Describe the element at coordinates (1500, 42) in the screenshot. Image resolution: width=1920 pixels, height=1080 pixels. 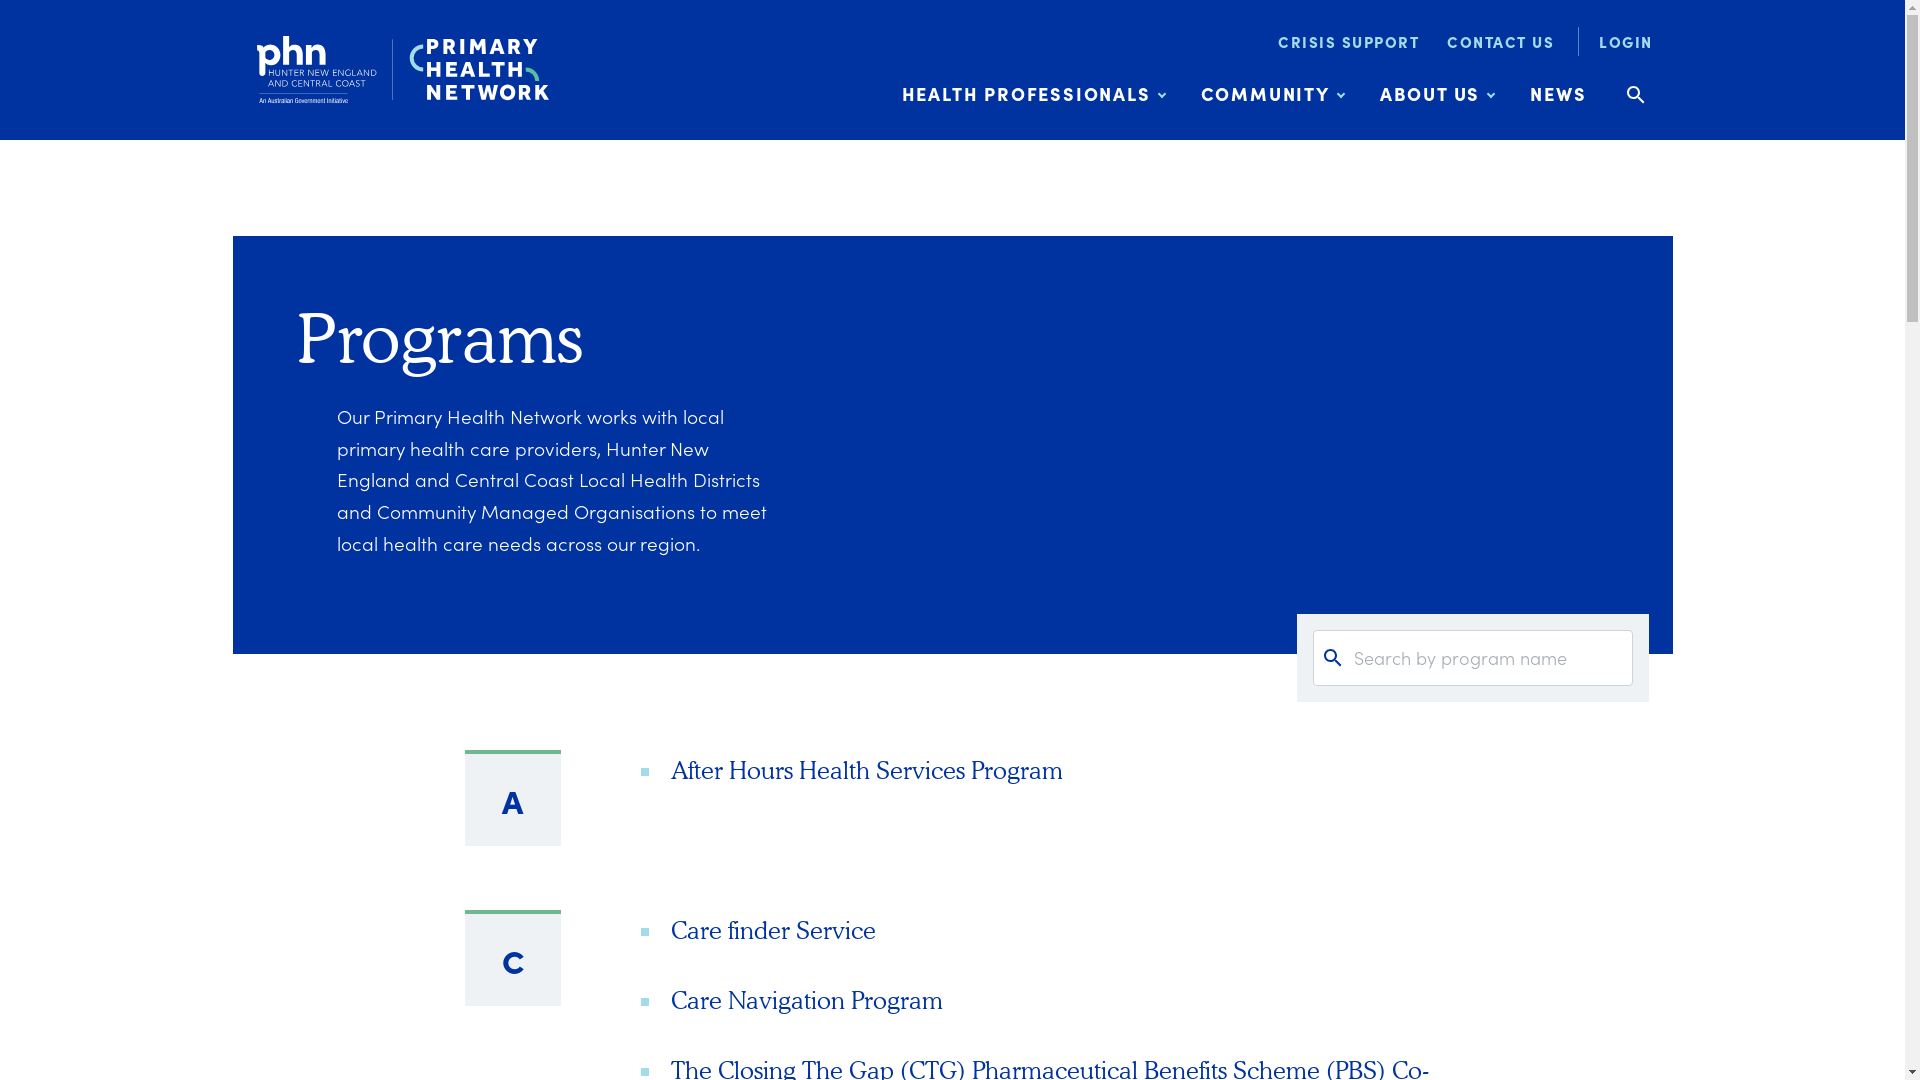
I see `CONTACT US` at that location.